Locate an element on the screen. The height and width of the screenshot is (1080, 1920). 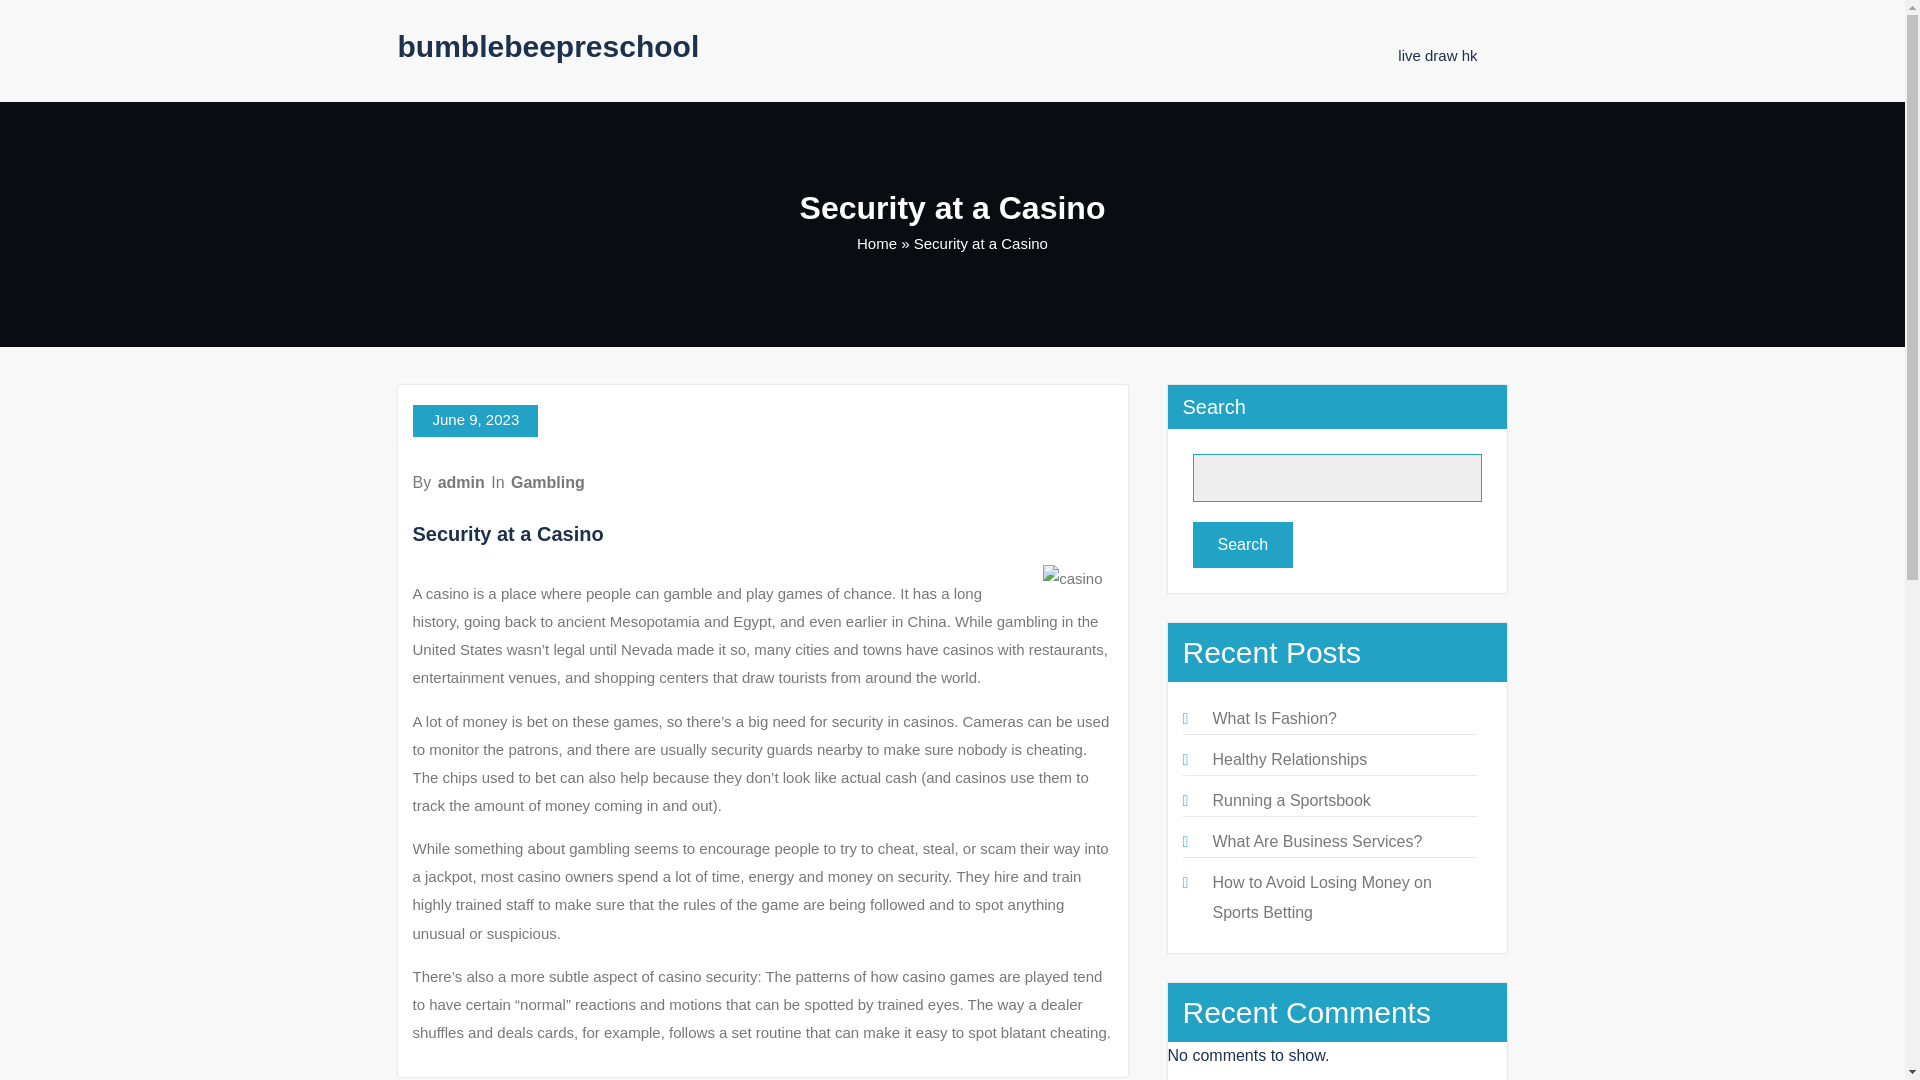
Search is located at coordinates (1242, 544).